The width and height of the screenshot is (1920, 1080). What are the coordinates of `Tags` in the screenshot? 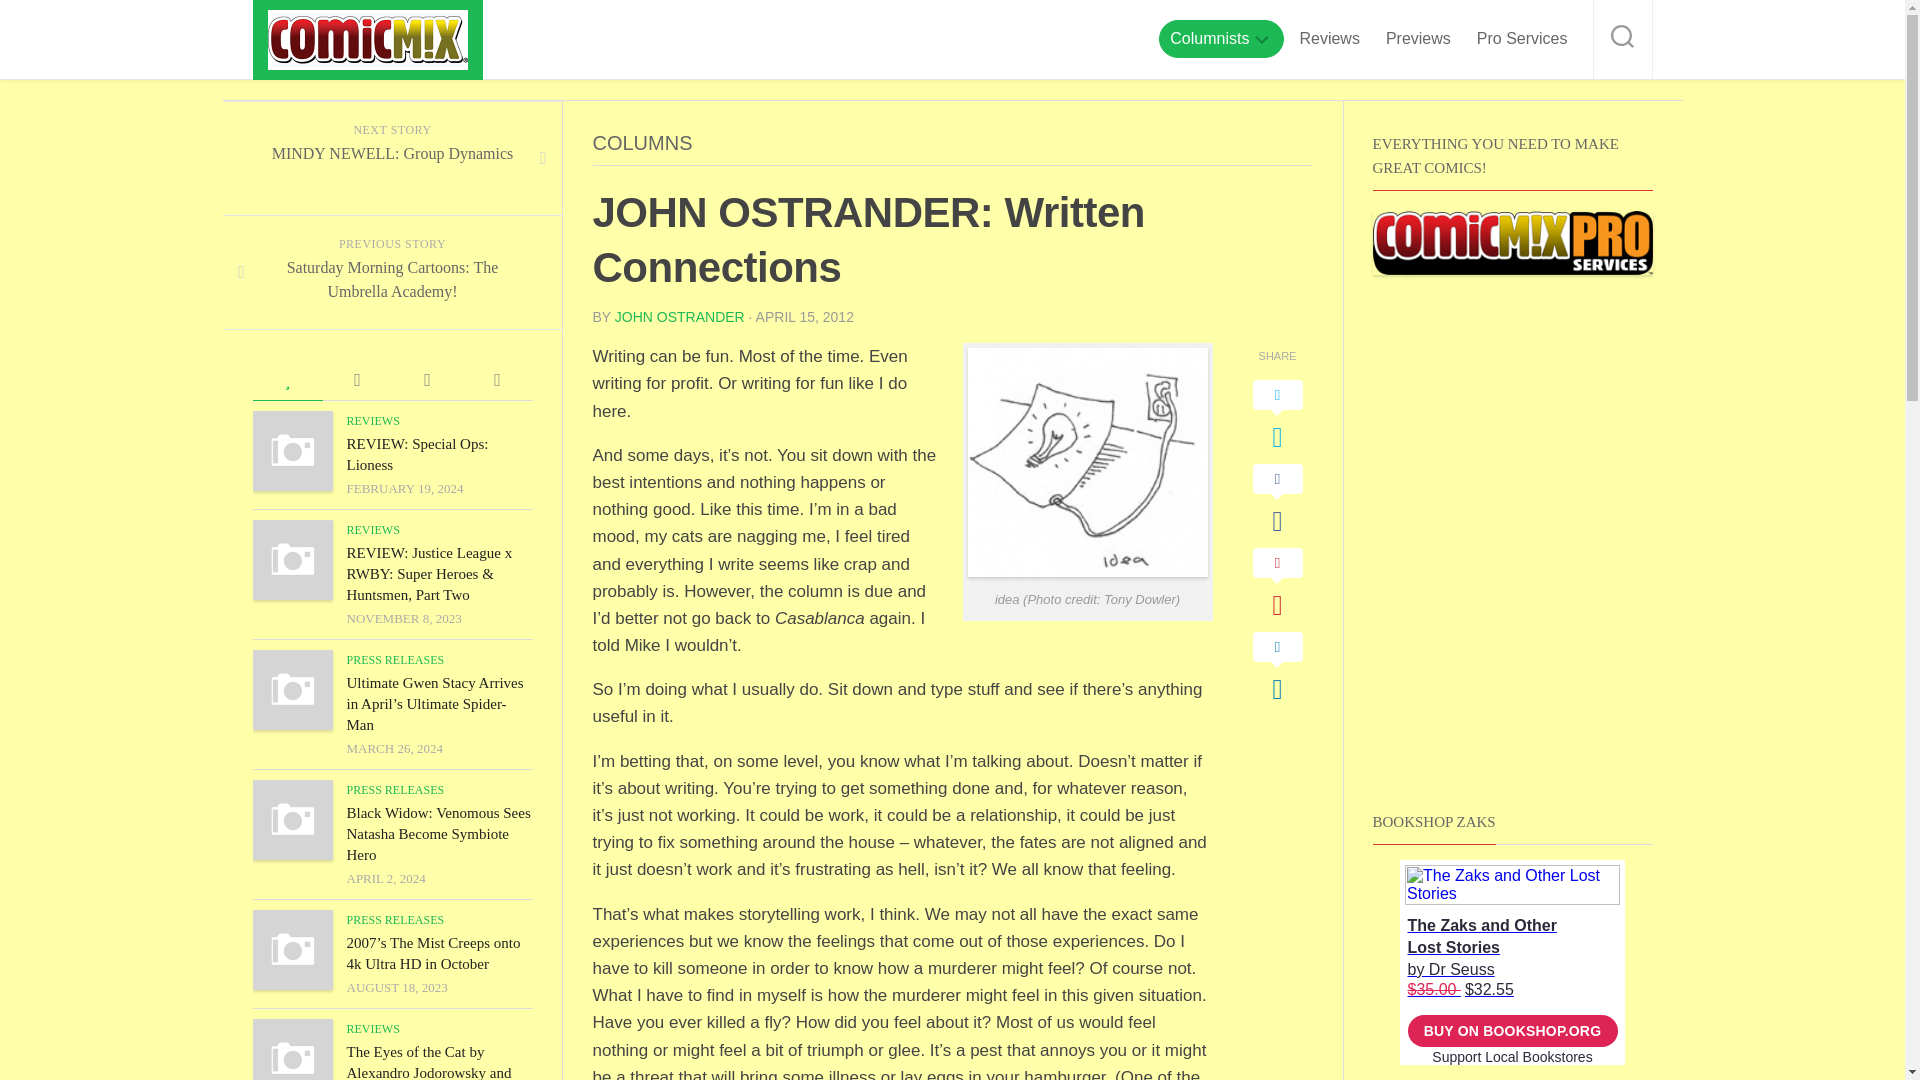 It's located at (496, 380).